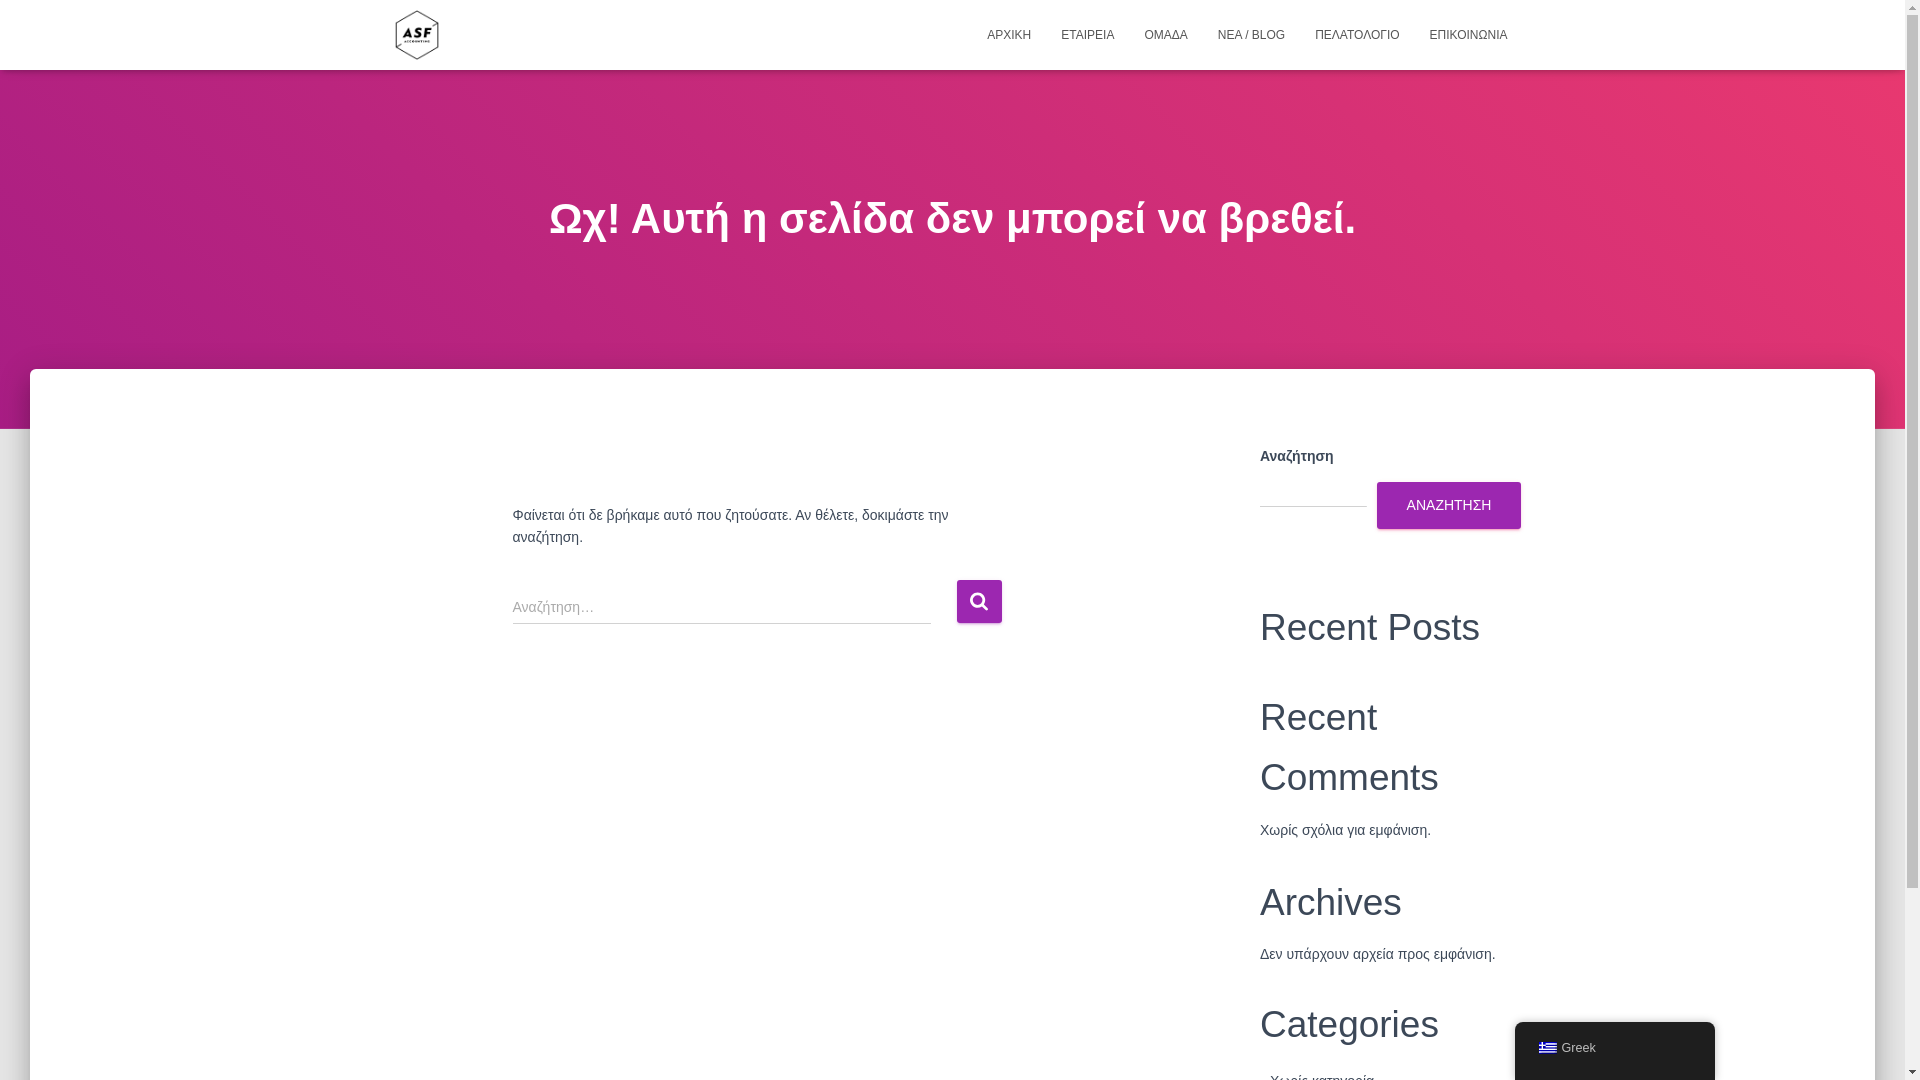 This screenshot has height=1080, width=1920. What do you see at coordinates (1614, 1048) in the screenshot?
I see `Greek` at bounding box center [1614, 1048].